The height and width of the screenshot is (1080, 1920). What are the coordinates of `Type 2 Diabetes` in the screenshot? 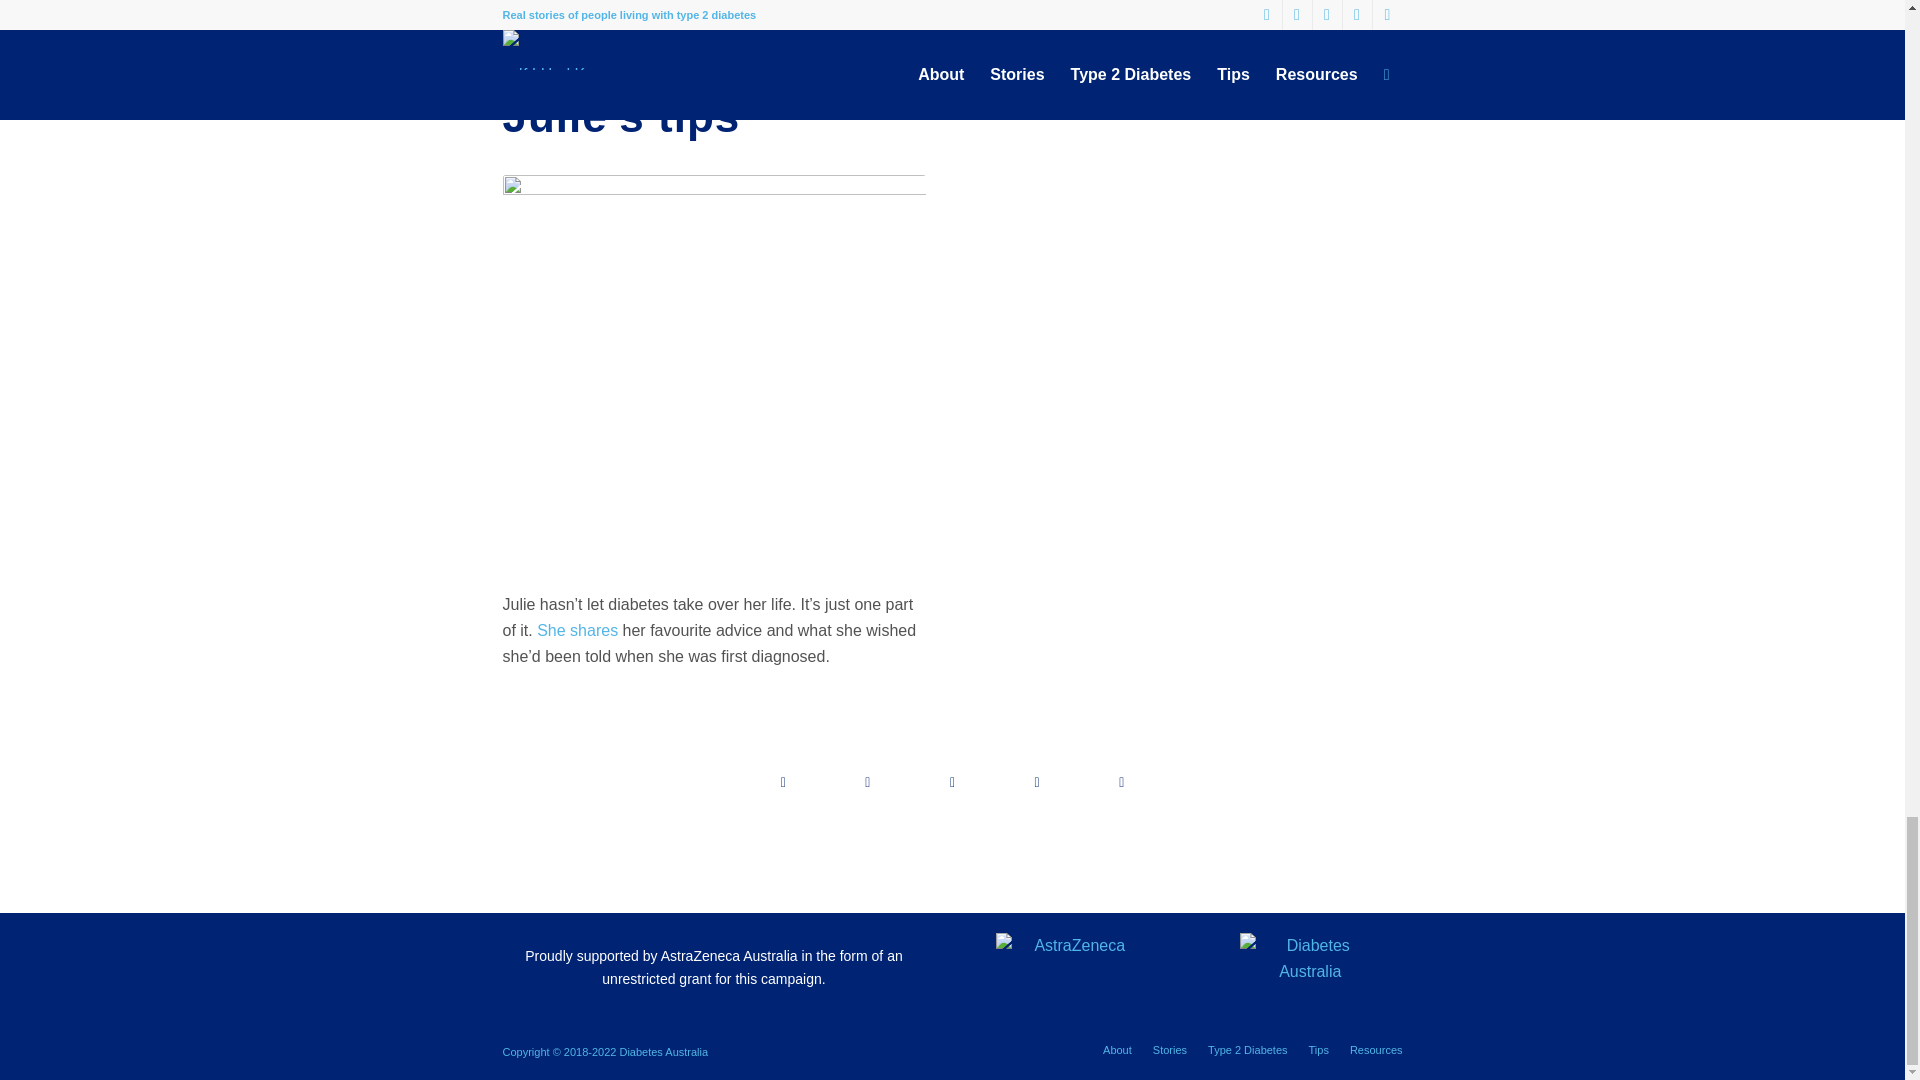 It's located at (1248, 1050).